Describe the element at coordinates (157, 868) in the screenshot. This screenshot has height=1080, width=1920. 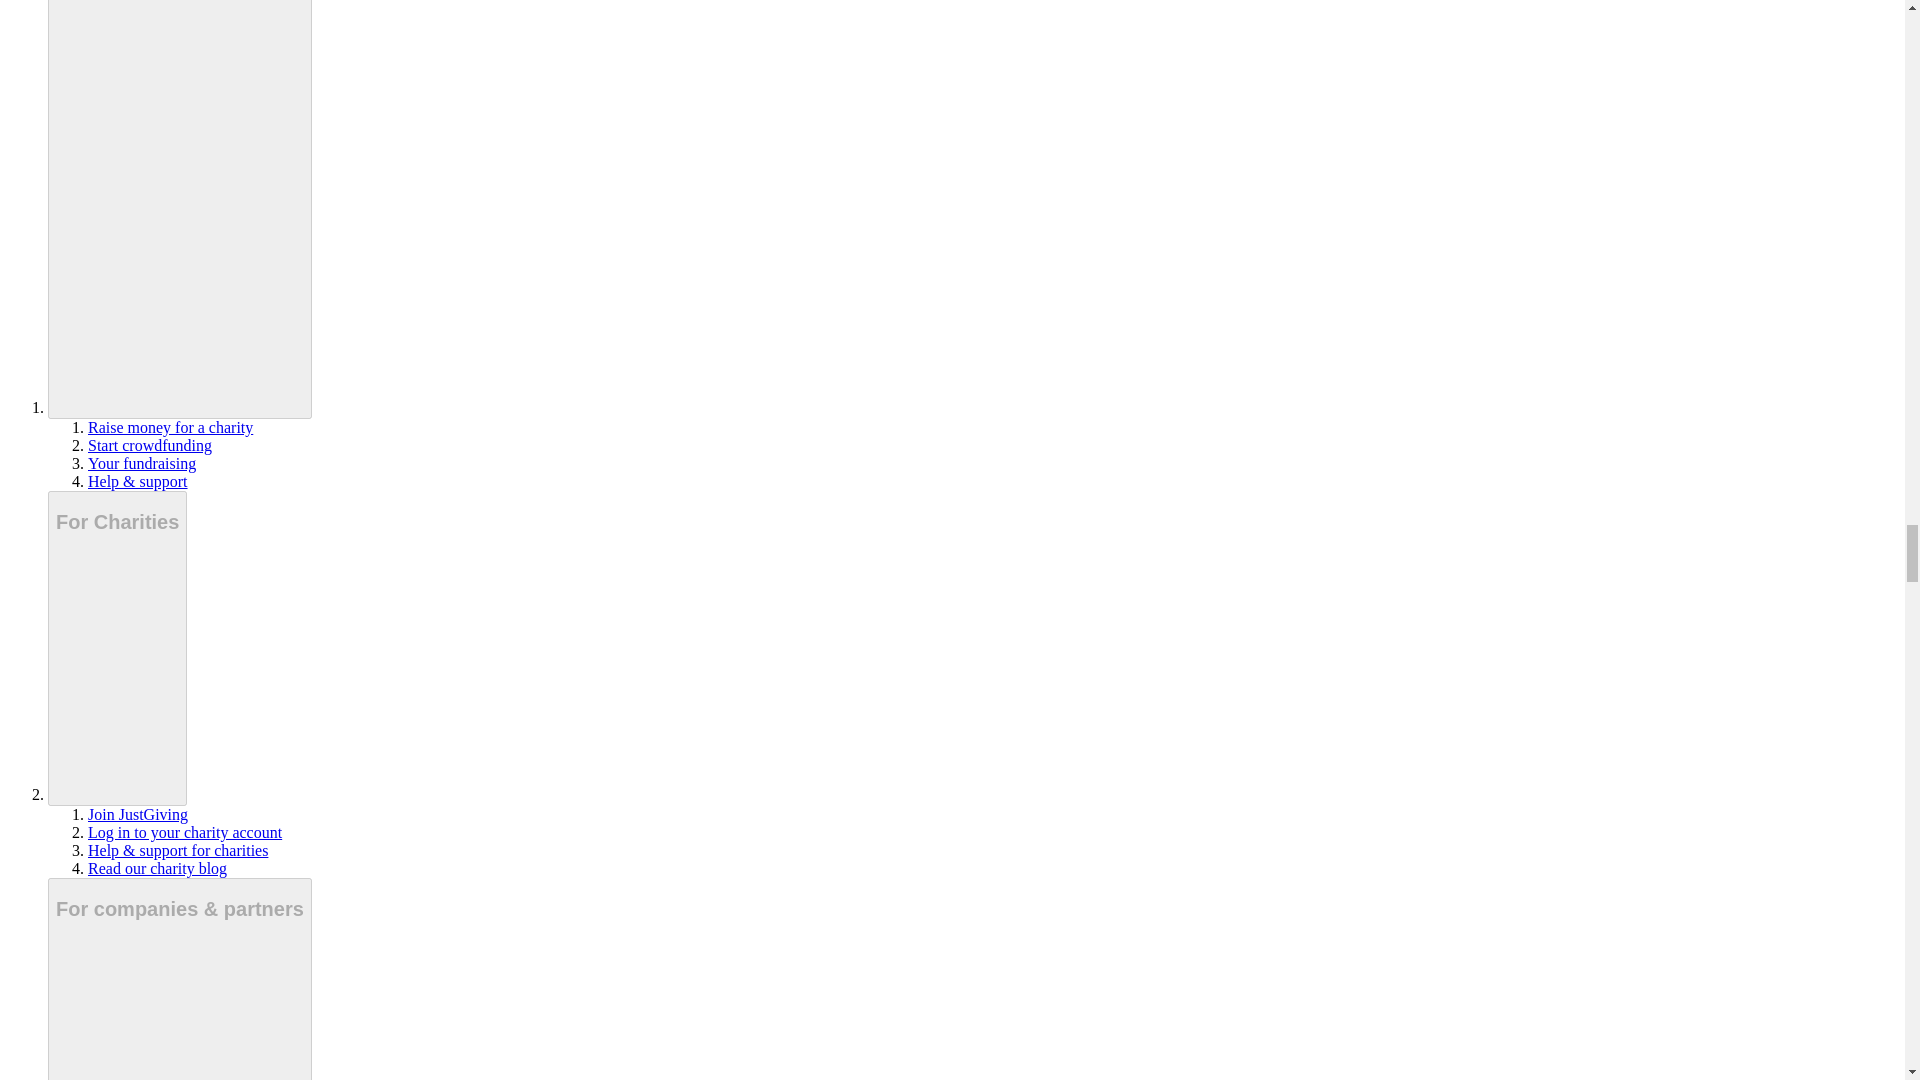
I see `Read our charity blog` at that location.